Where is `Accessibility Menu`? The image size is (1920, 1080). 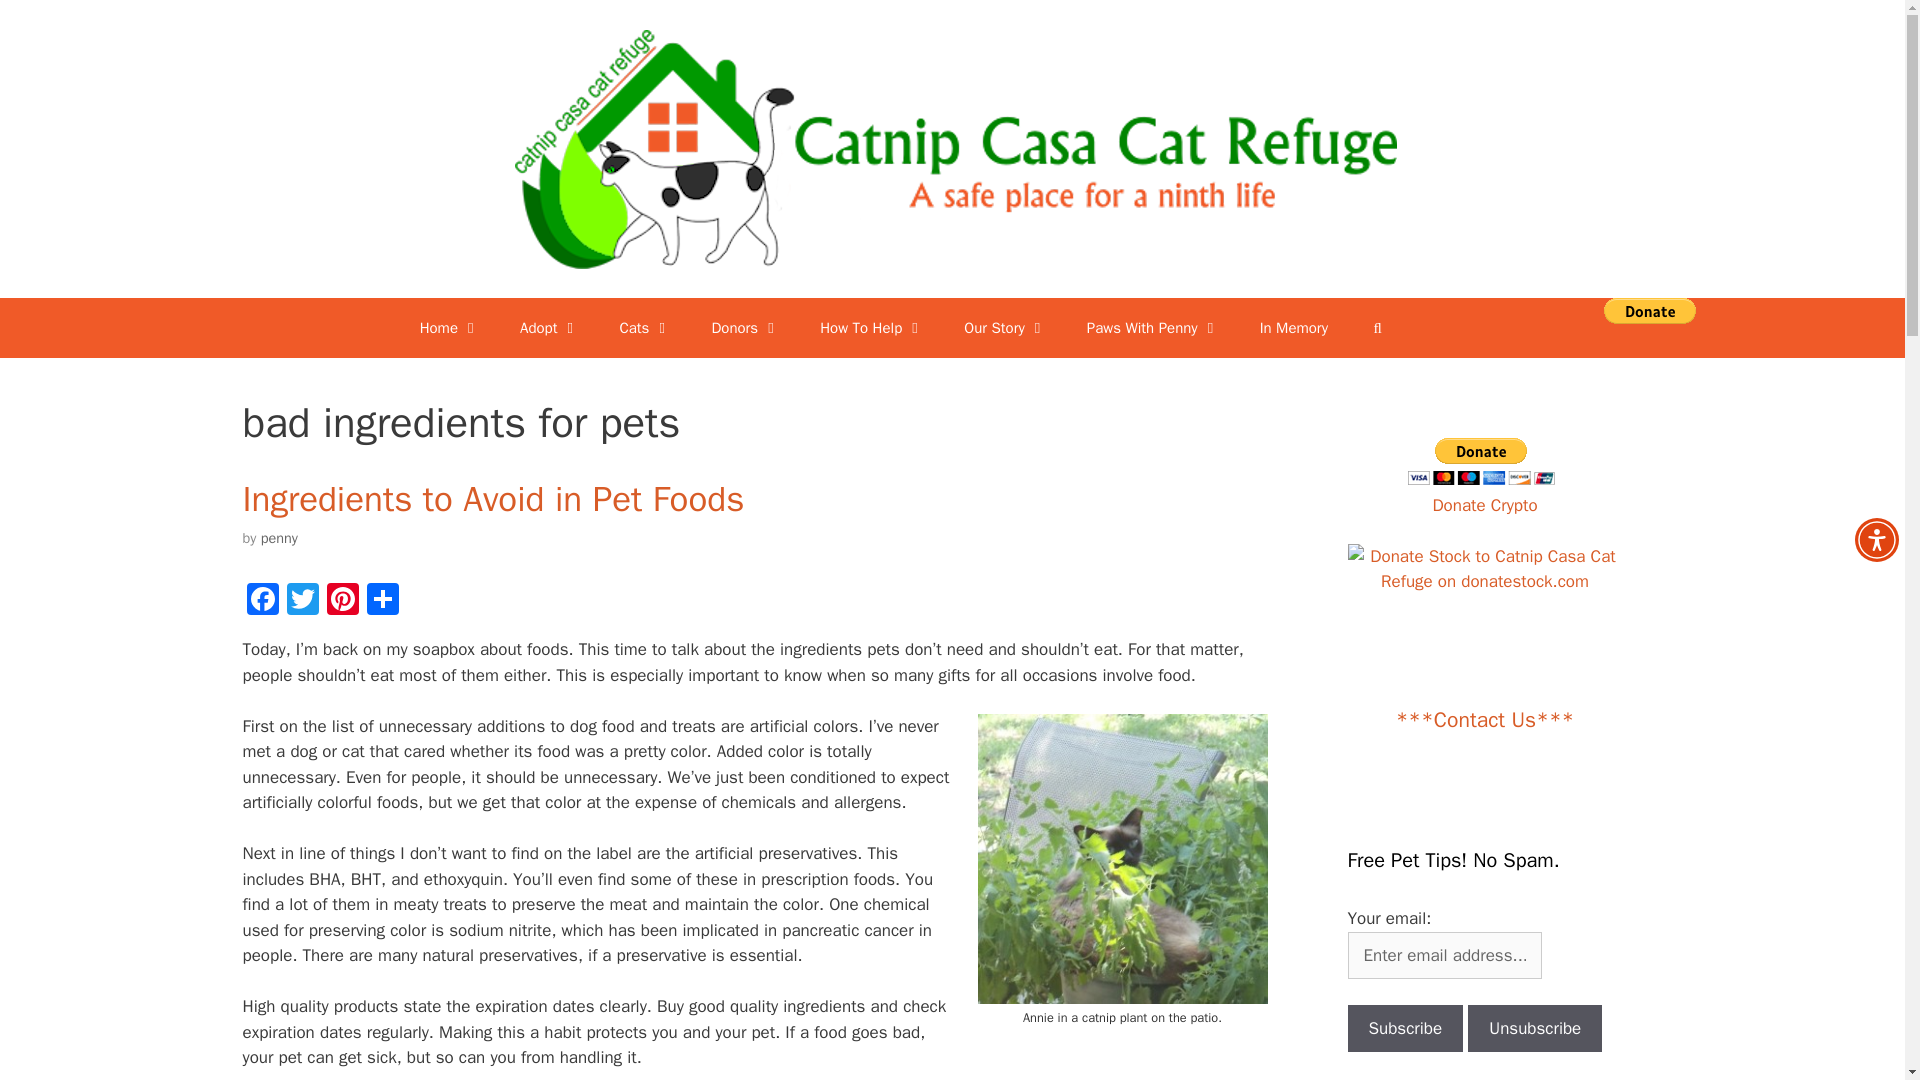 Accessibility Menu is located at coordinates (1876, 540).